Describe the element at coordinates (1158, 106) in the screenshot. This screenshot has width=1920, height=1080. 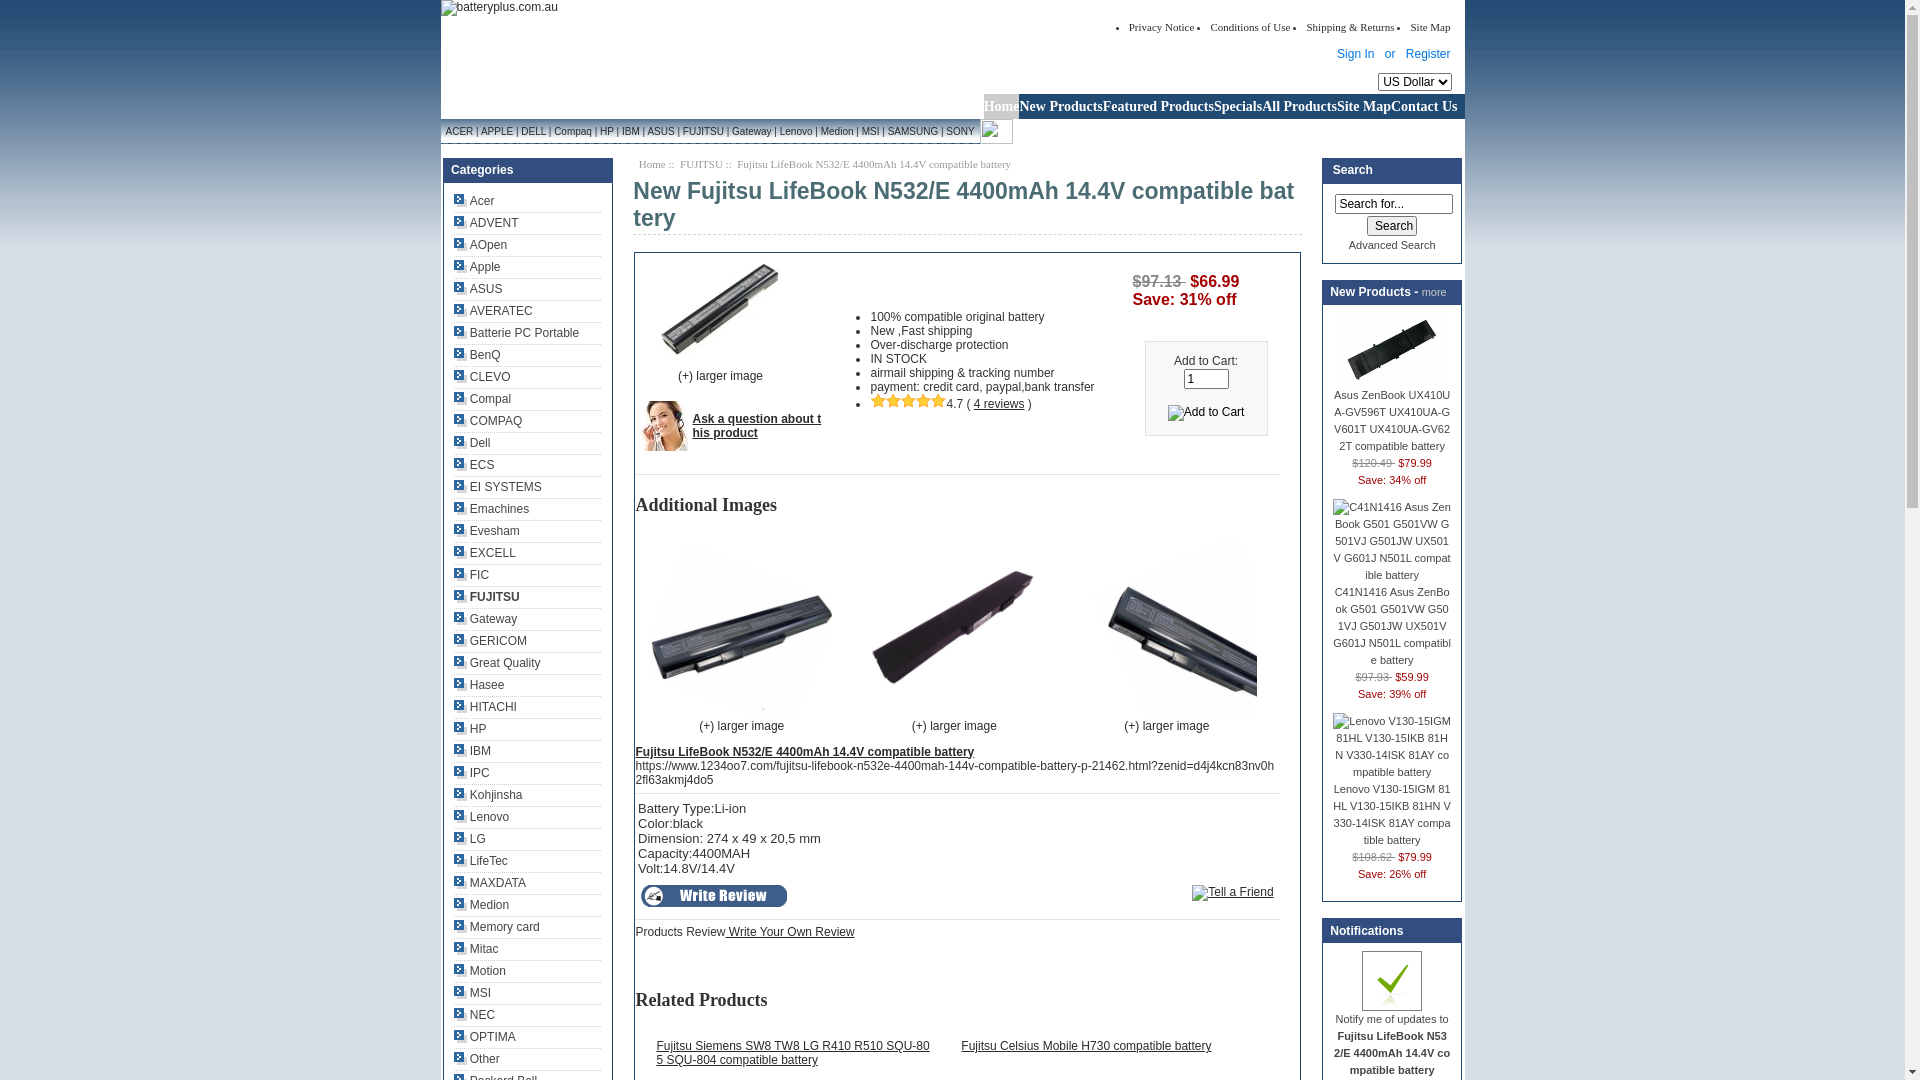
I see `Featured Products` at that location.